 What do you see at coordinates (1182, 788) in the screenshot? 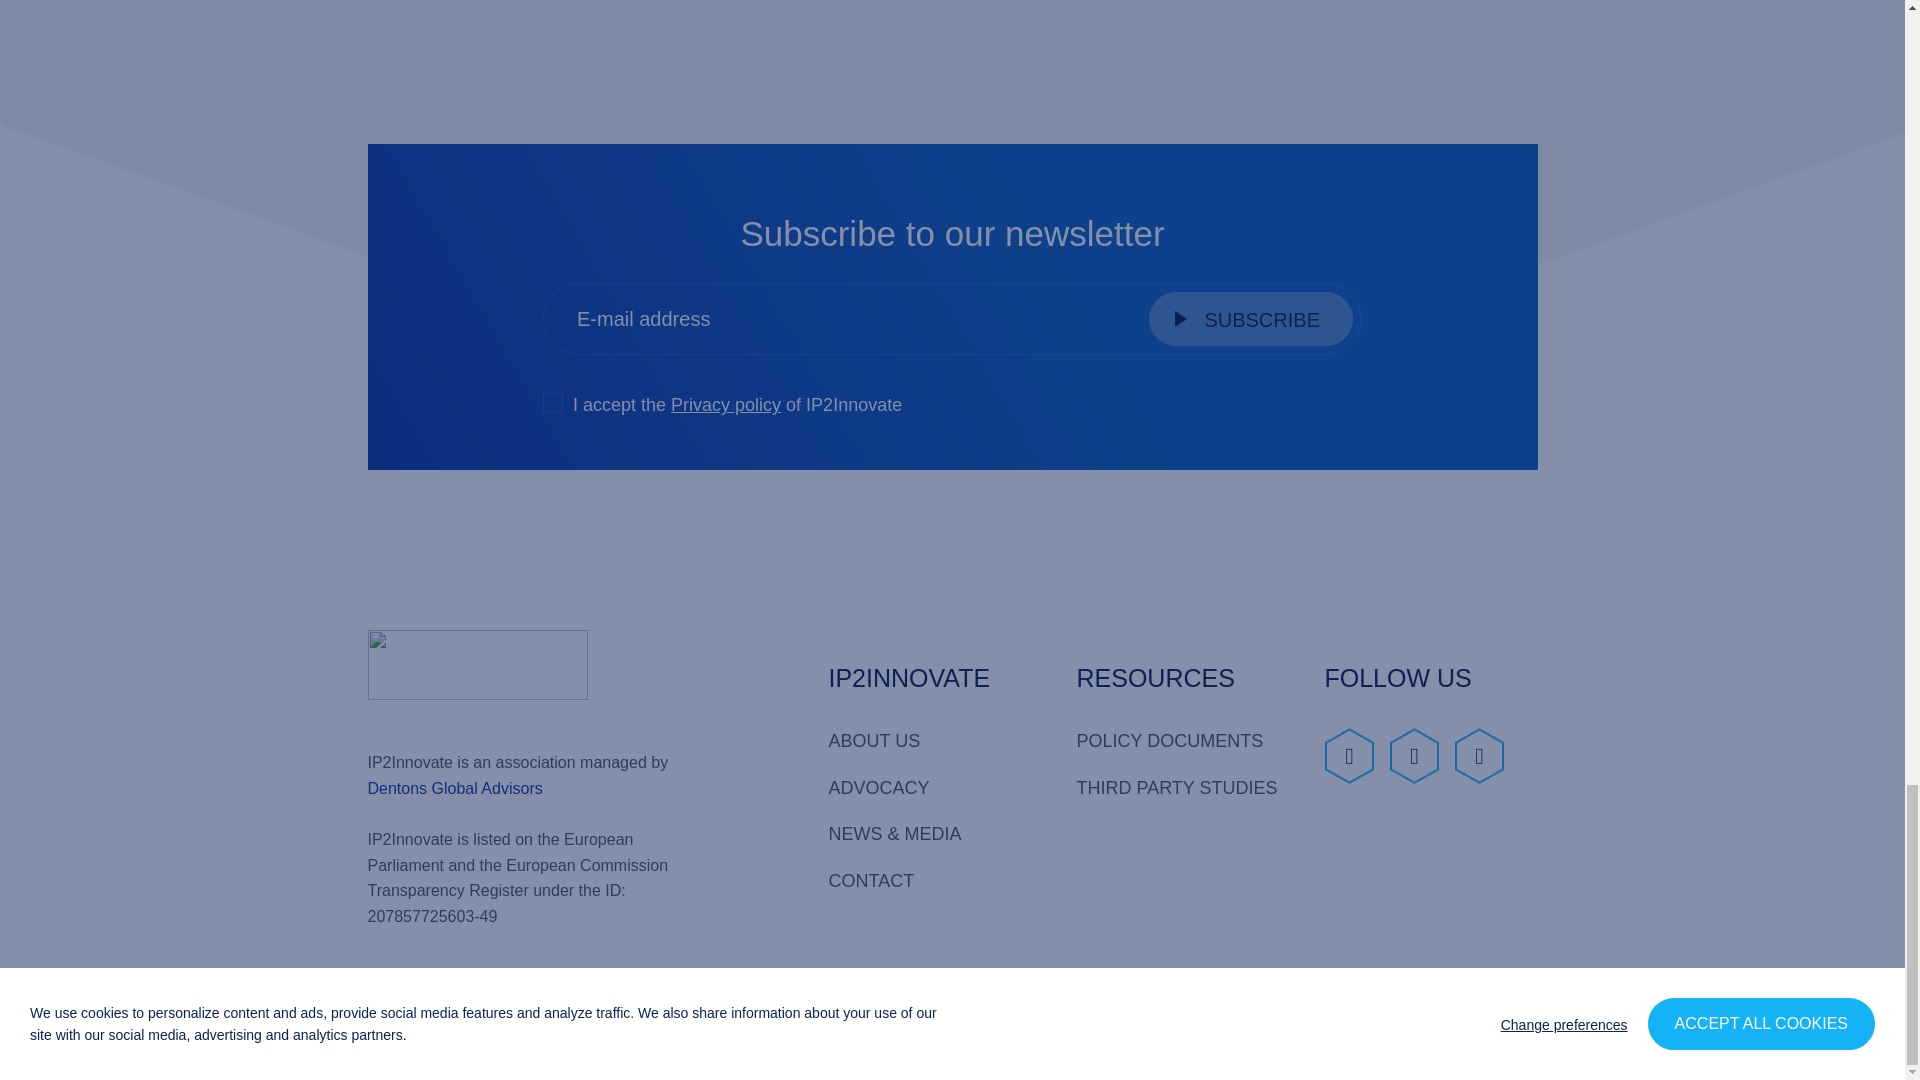
I see `THIRD PARTY STUDIES` at bounding box center [1182, 788].